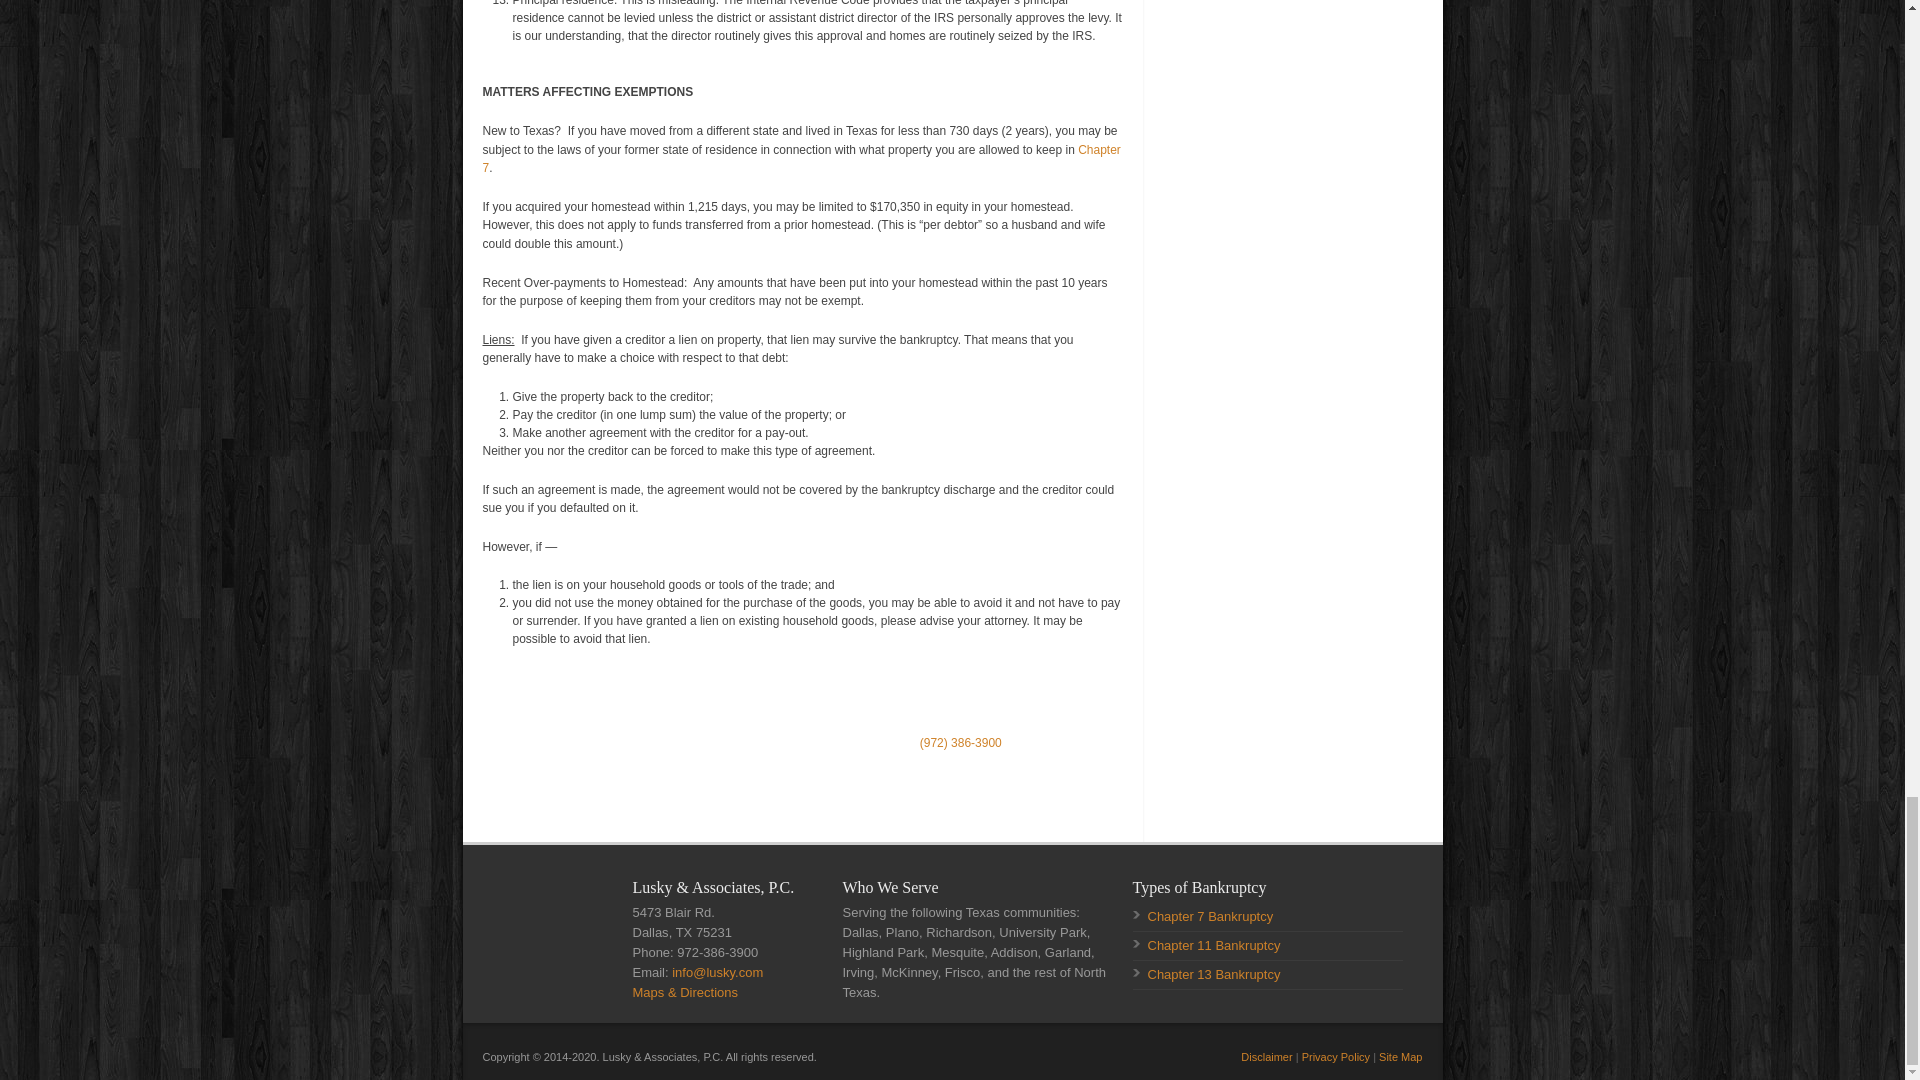  I want to click on Chapter 7 Bankruptcy, so click(800, 159).